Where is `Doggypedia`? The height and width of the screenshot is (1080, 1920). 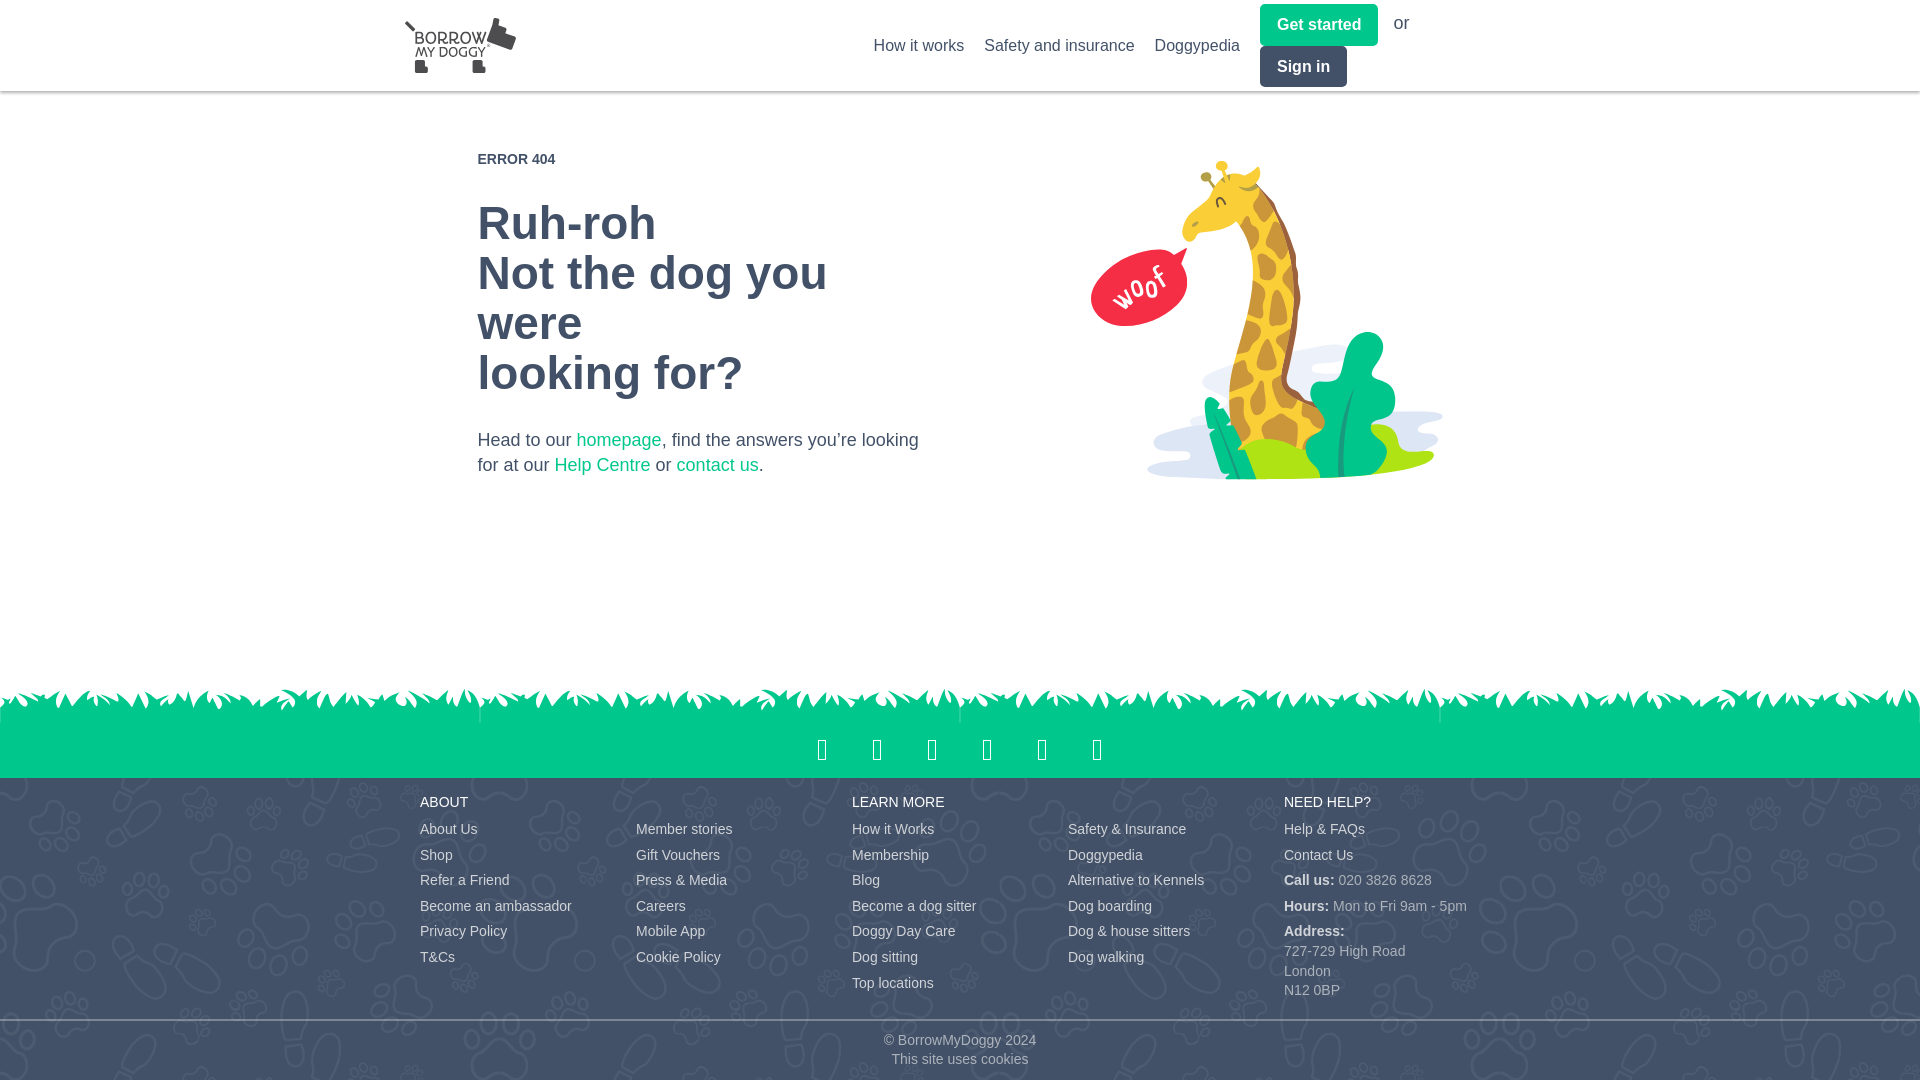
Doggypedia is located at coordinates (1198, 45).